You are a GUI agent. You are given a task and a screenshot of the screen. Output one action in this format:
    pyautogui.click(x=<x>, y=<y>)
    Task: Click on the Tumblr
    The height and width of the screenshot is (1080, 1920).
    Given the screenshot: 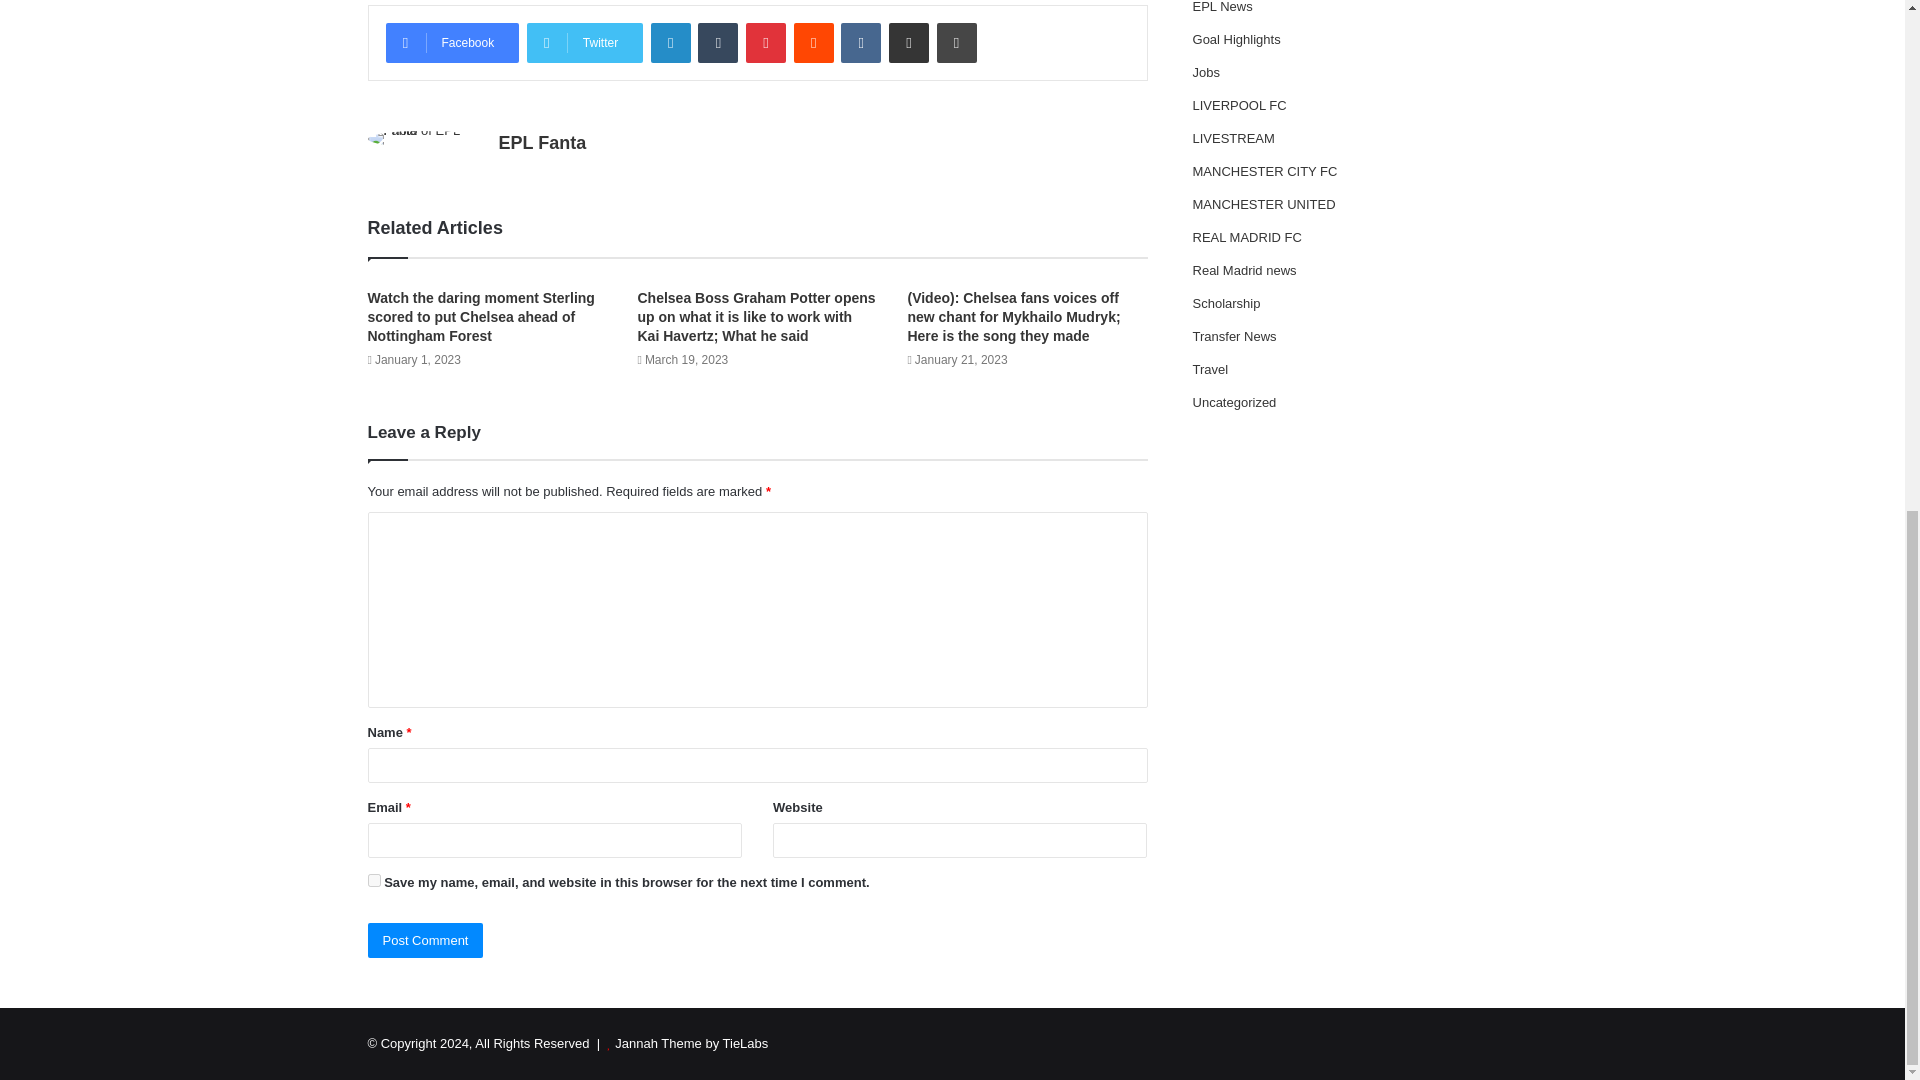 What is the action you would take?
    pyautogui.click(x=718, y=42)
    